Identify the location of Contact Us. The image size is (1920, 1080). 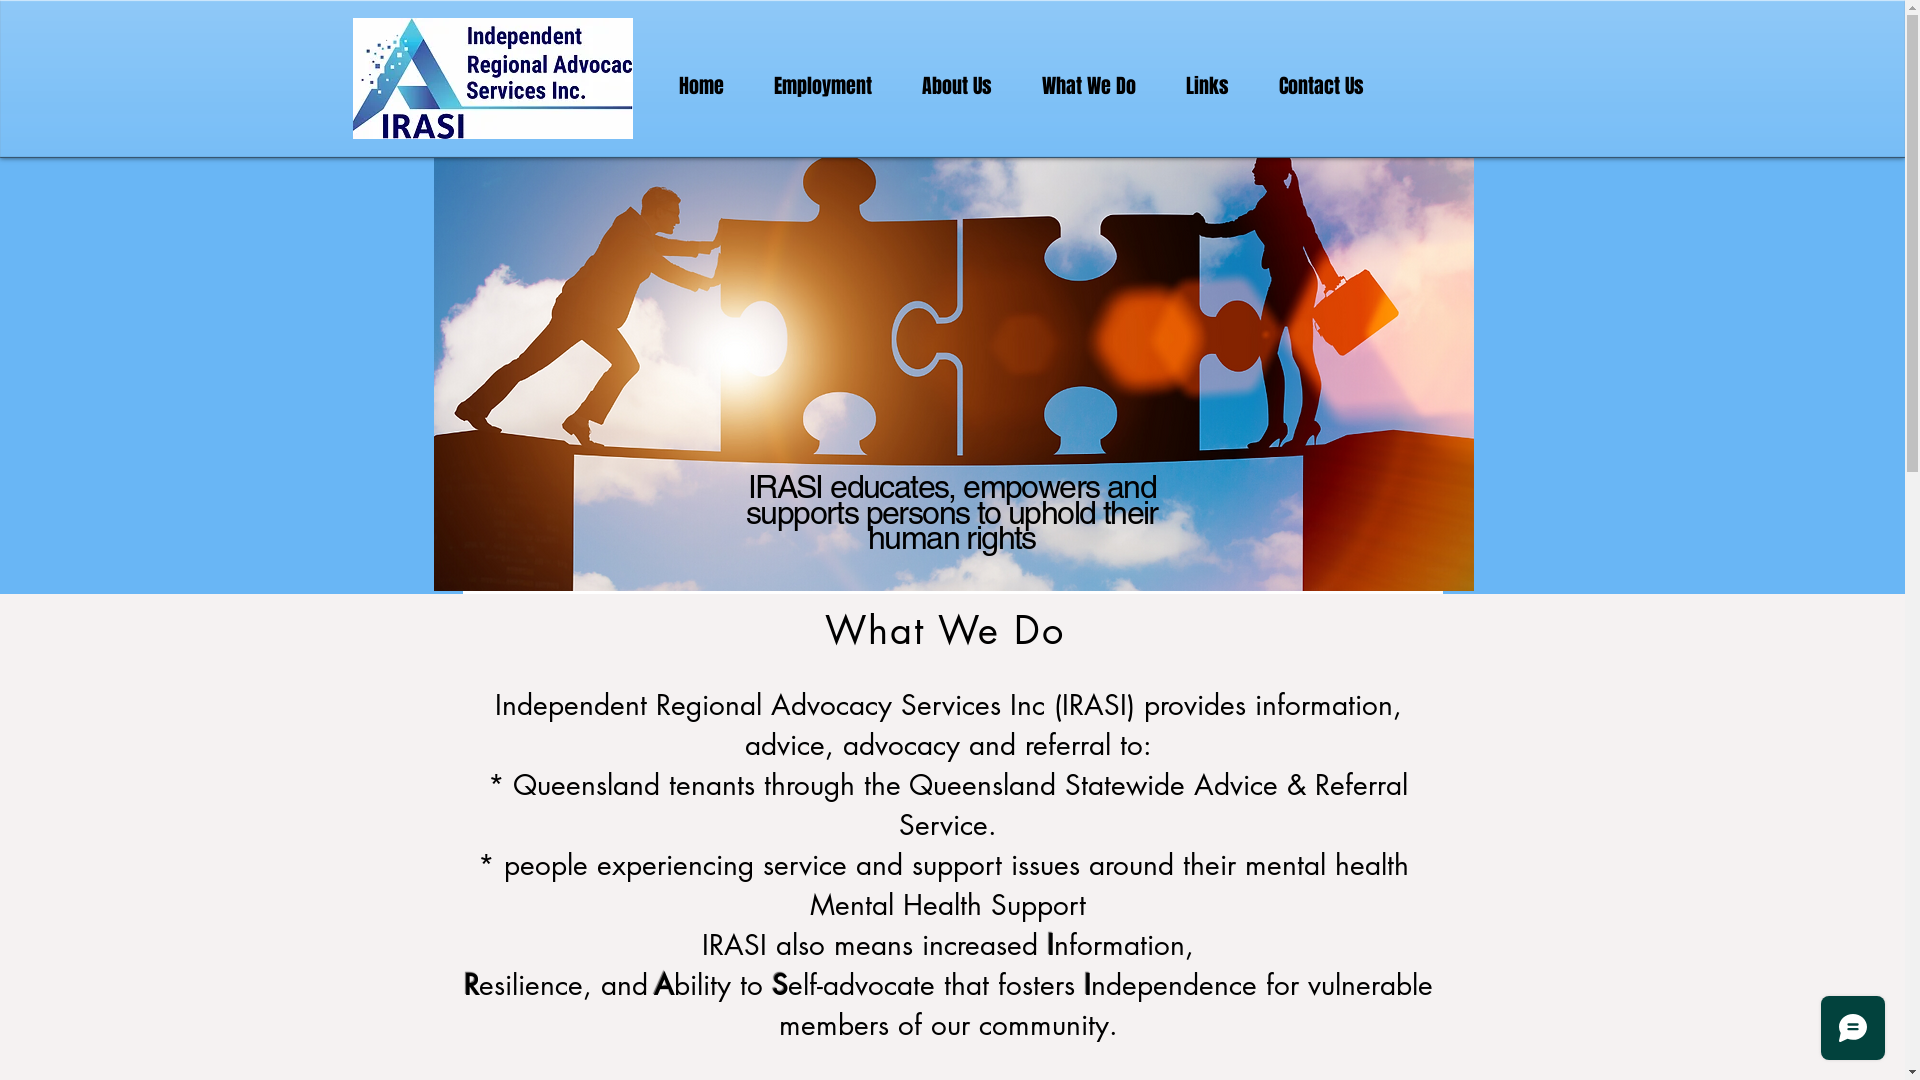
(1322, 86).